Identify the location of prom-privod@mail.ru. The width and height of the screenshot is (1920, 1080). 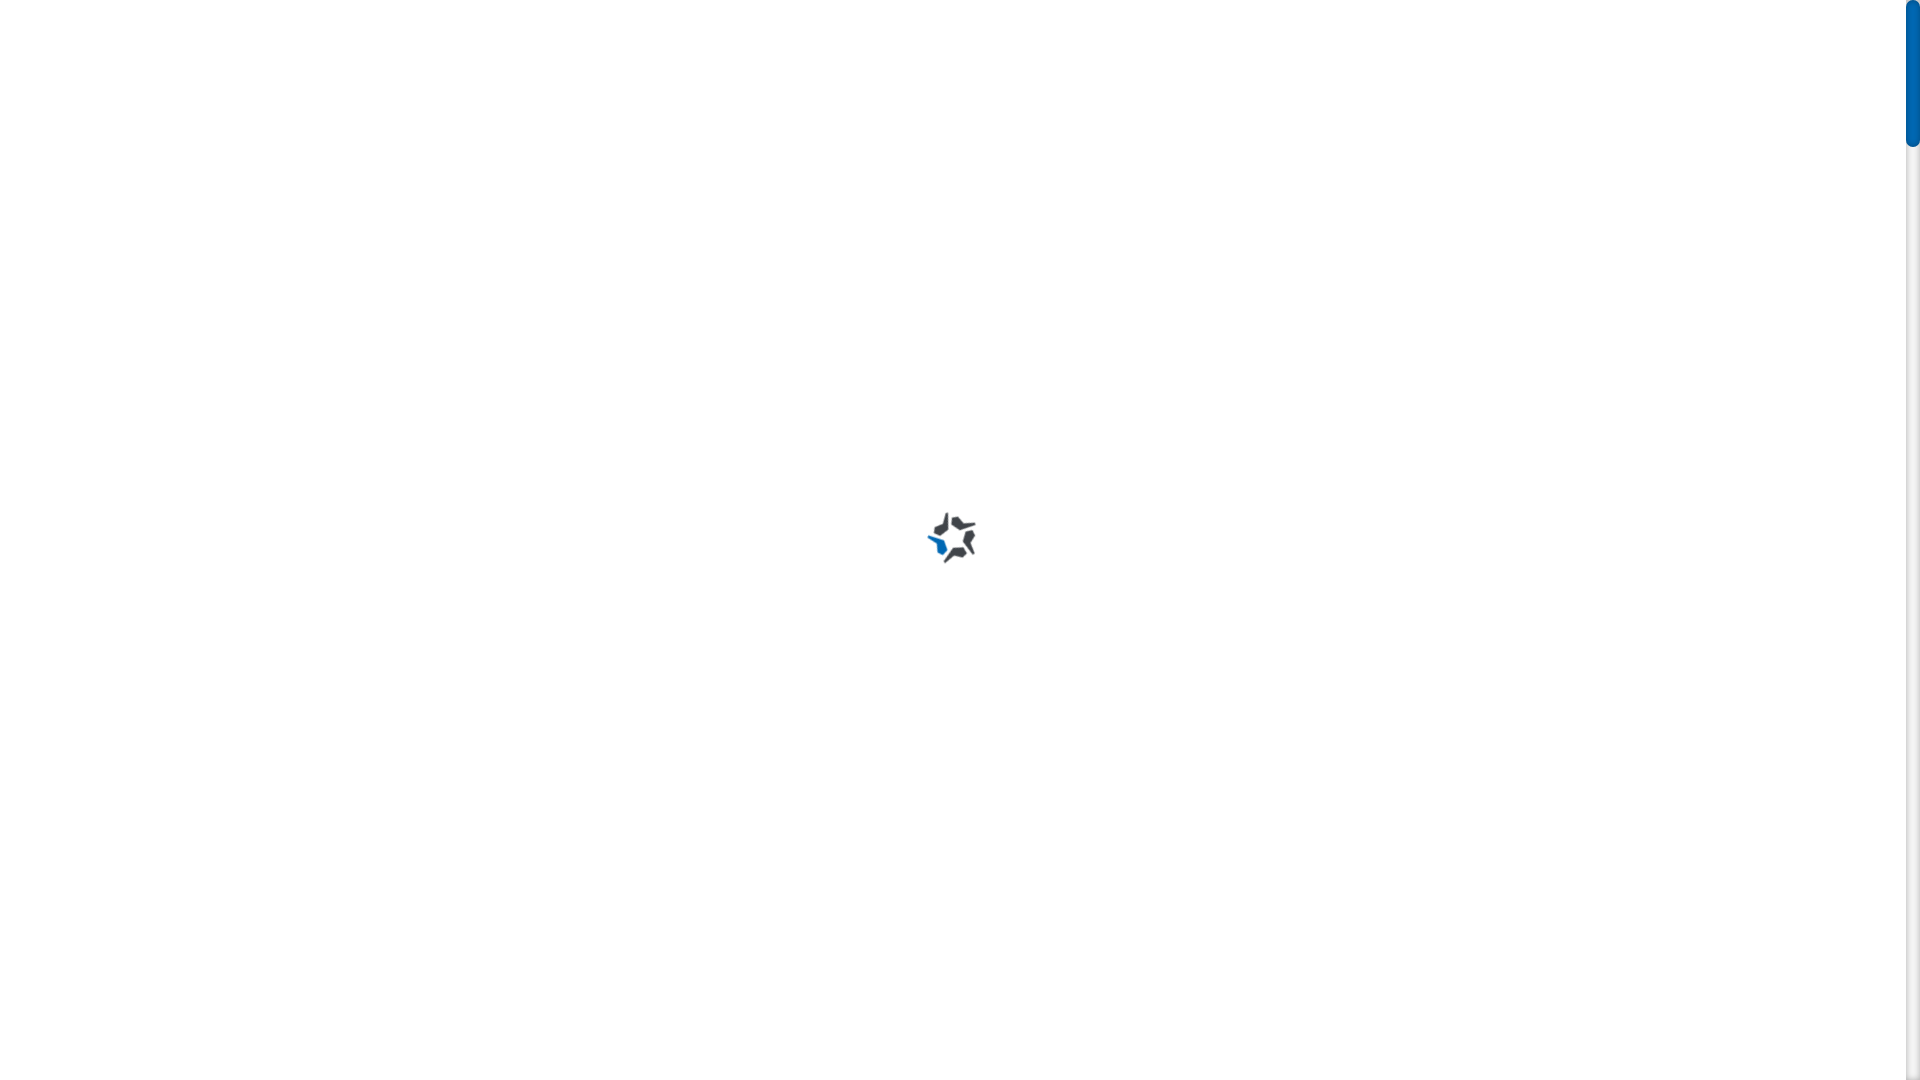
(788, 22).